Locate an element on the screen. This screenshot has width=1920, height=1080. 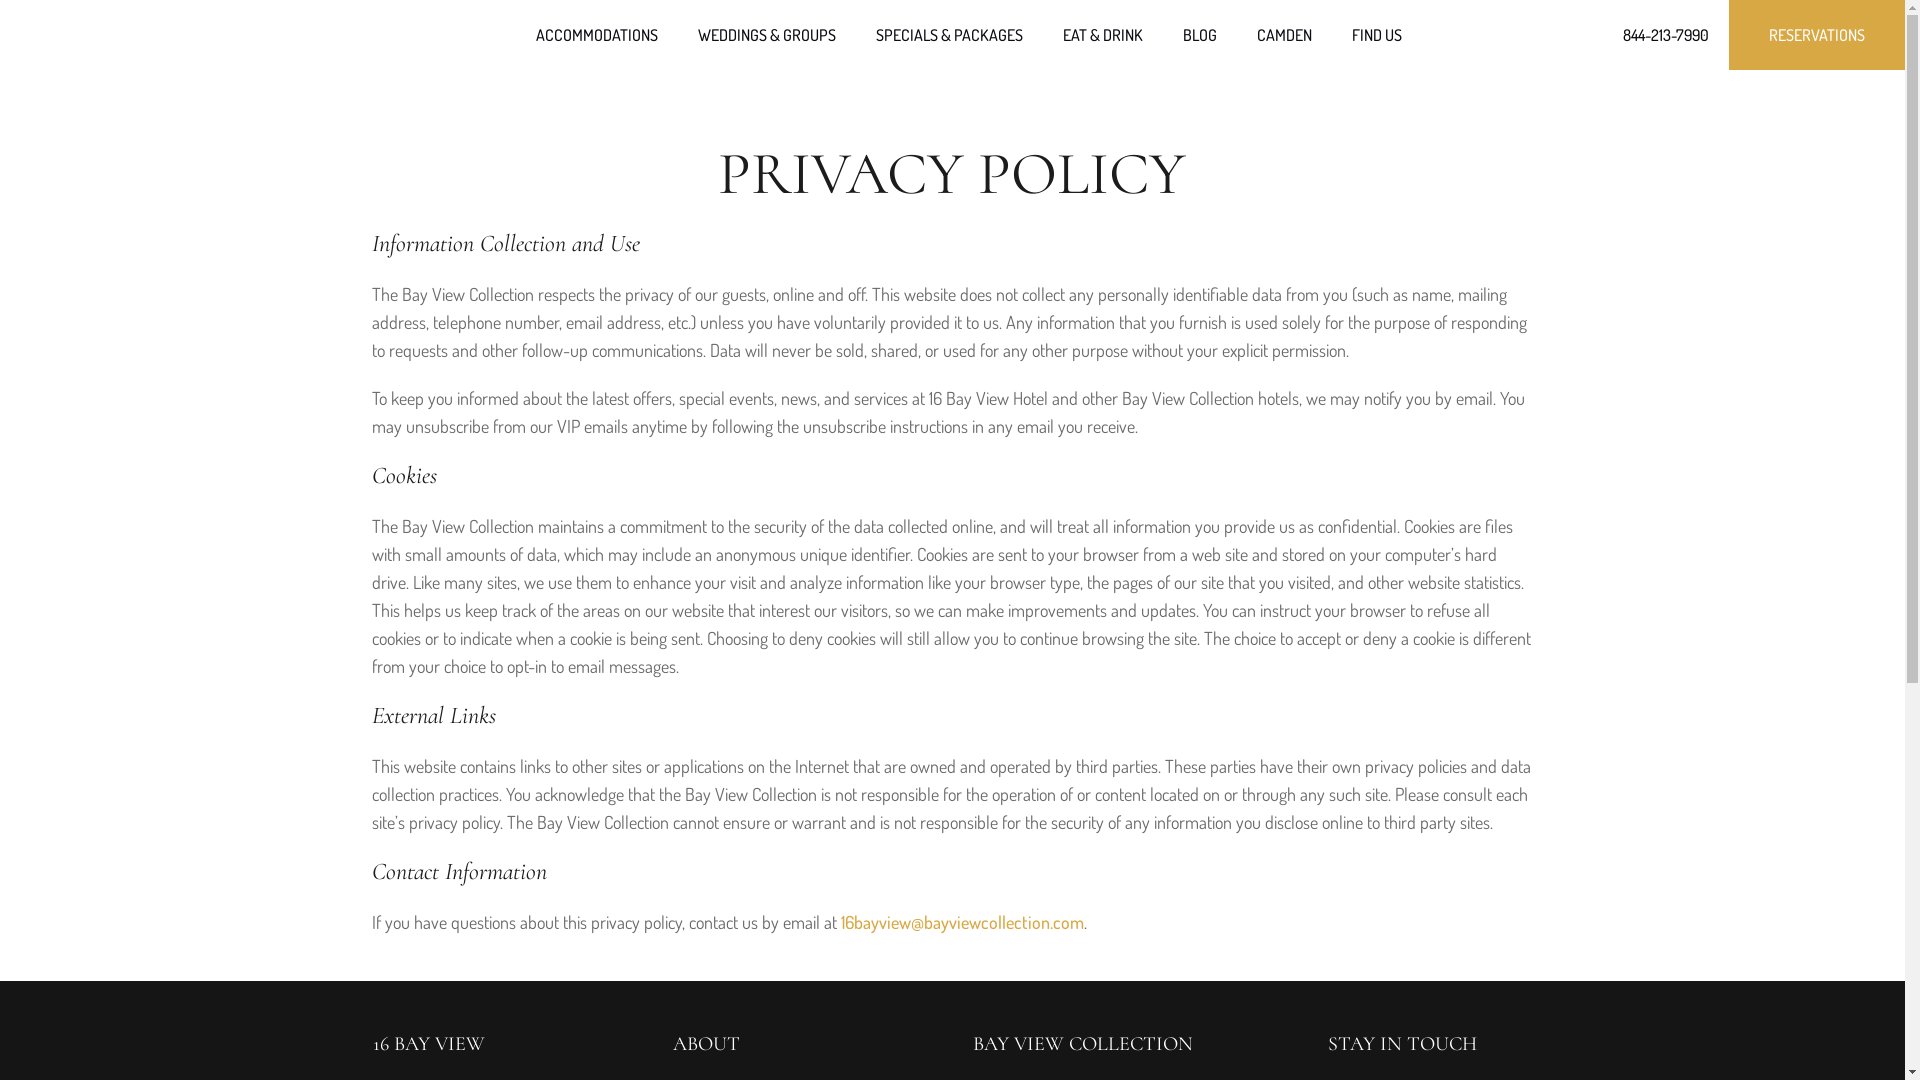
FIND US is located at coordinates (1377, 35).